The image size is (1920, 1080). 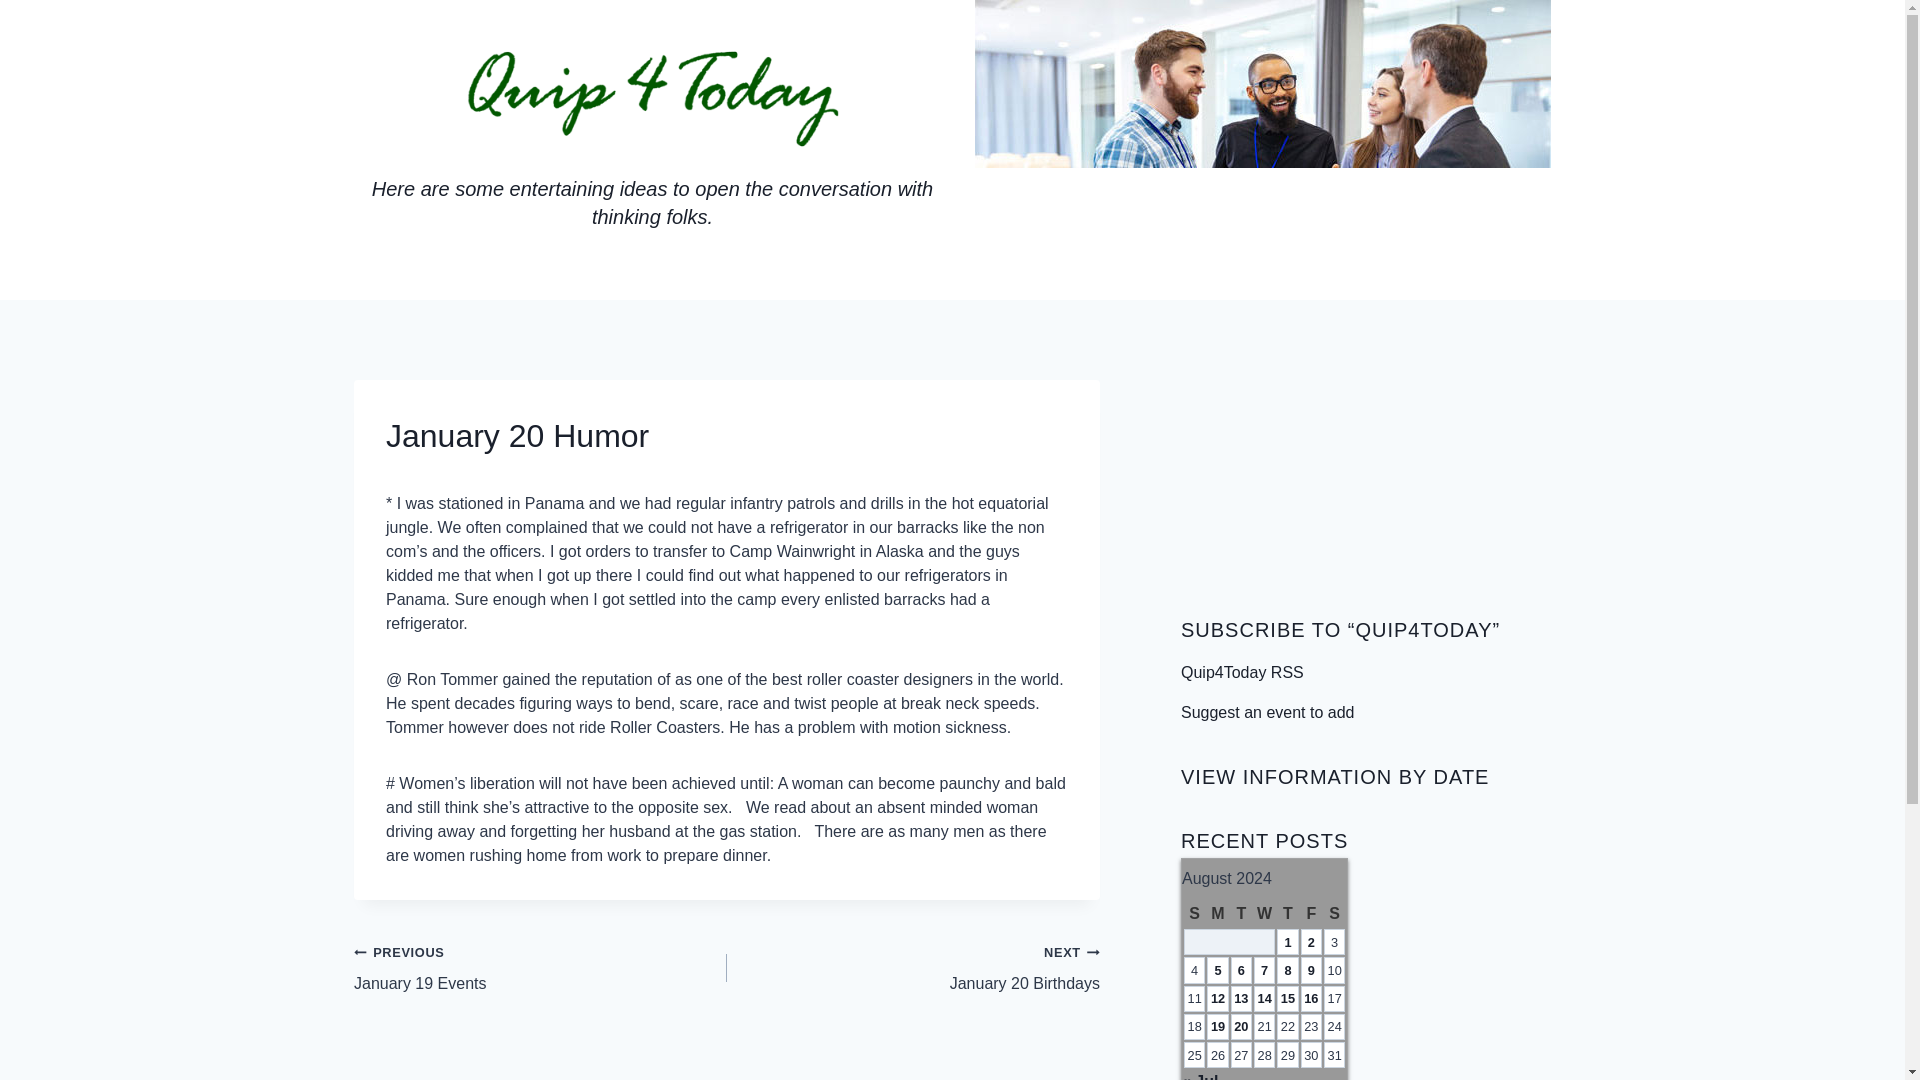 I want to click on Suggest an event to add, so click(x=540, y=967).